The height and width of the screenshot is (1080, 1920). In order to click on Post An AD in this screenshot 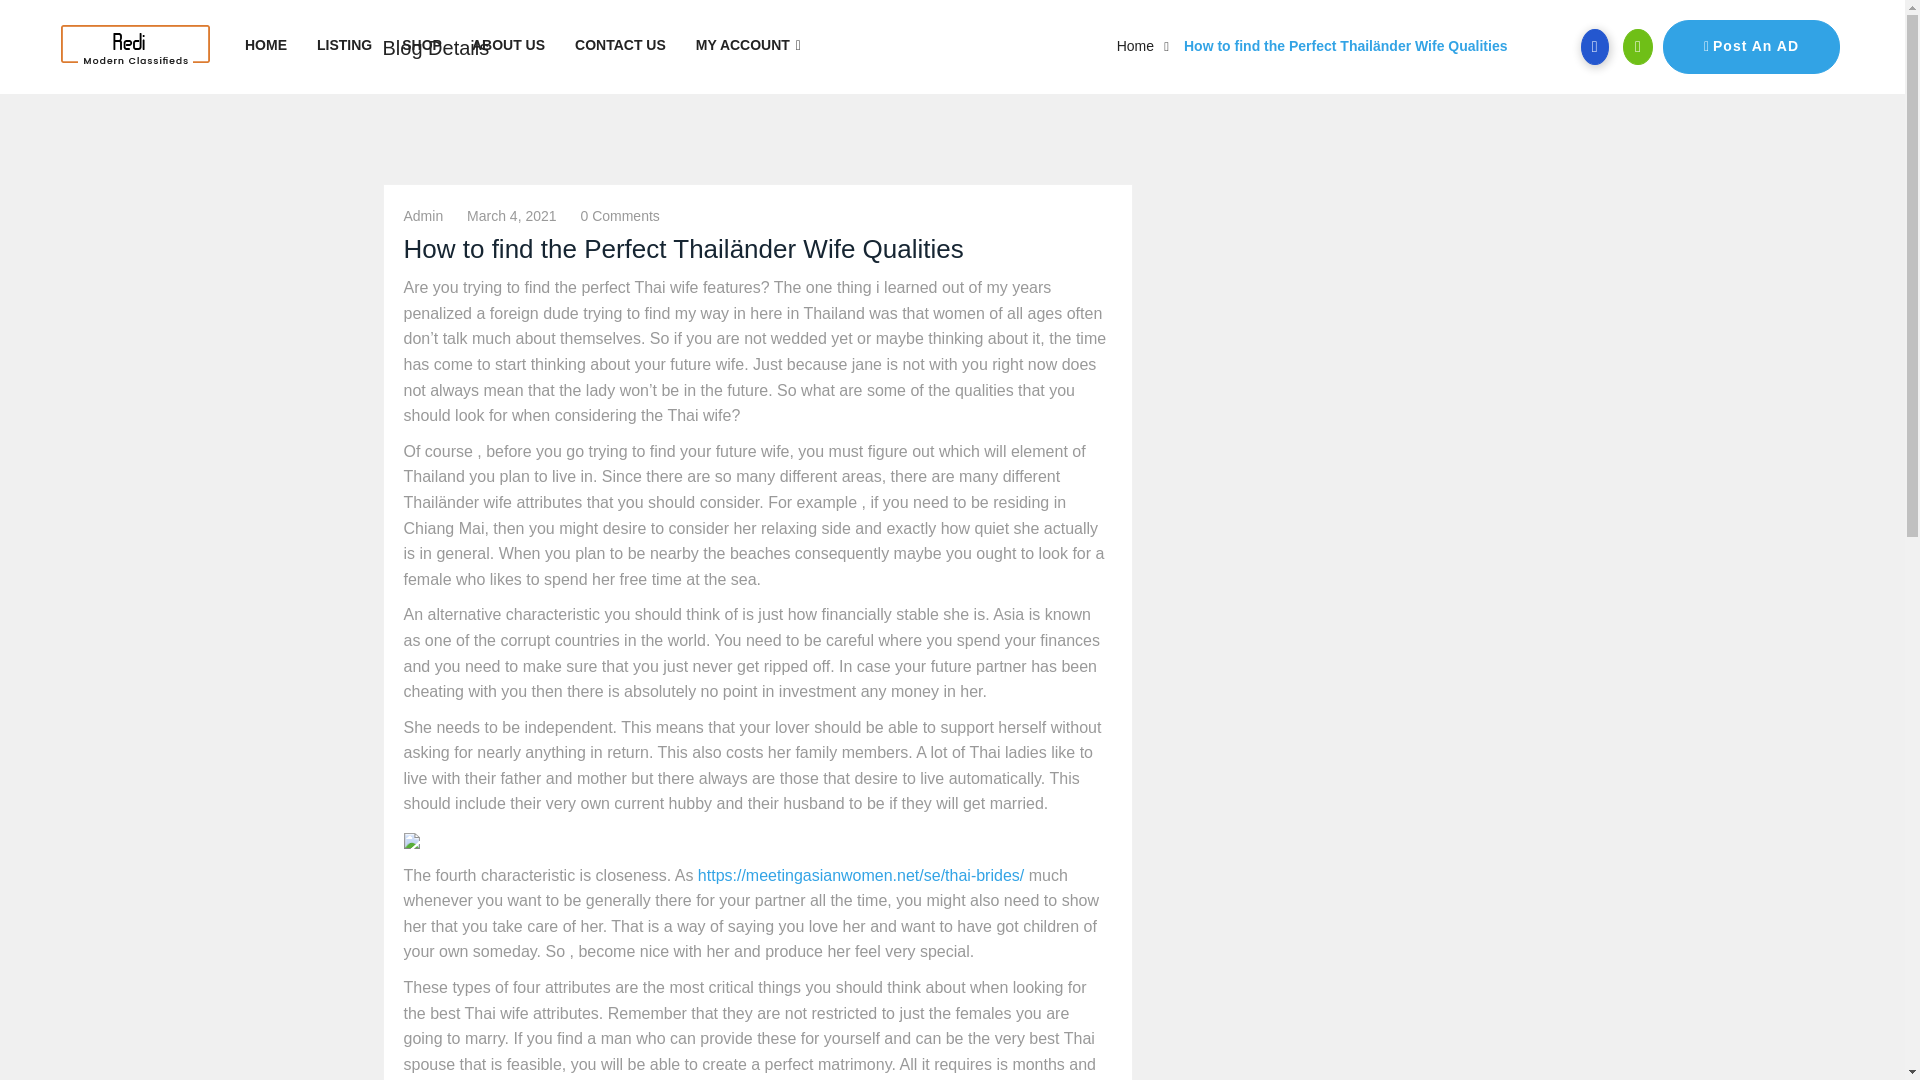, I will do `click(1750, 47)`.